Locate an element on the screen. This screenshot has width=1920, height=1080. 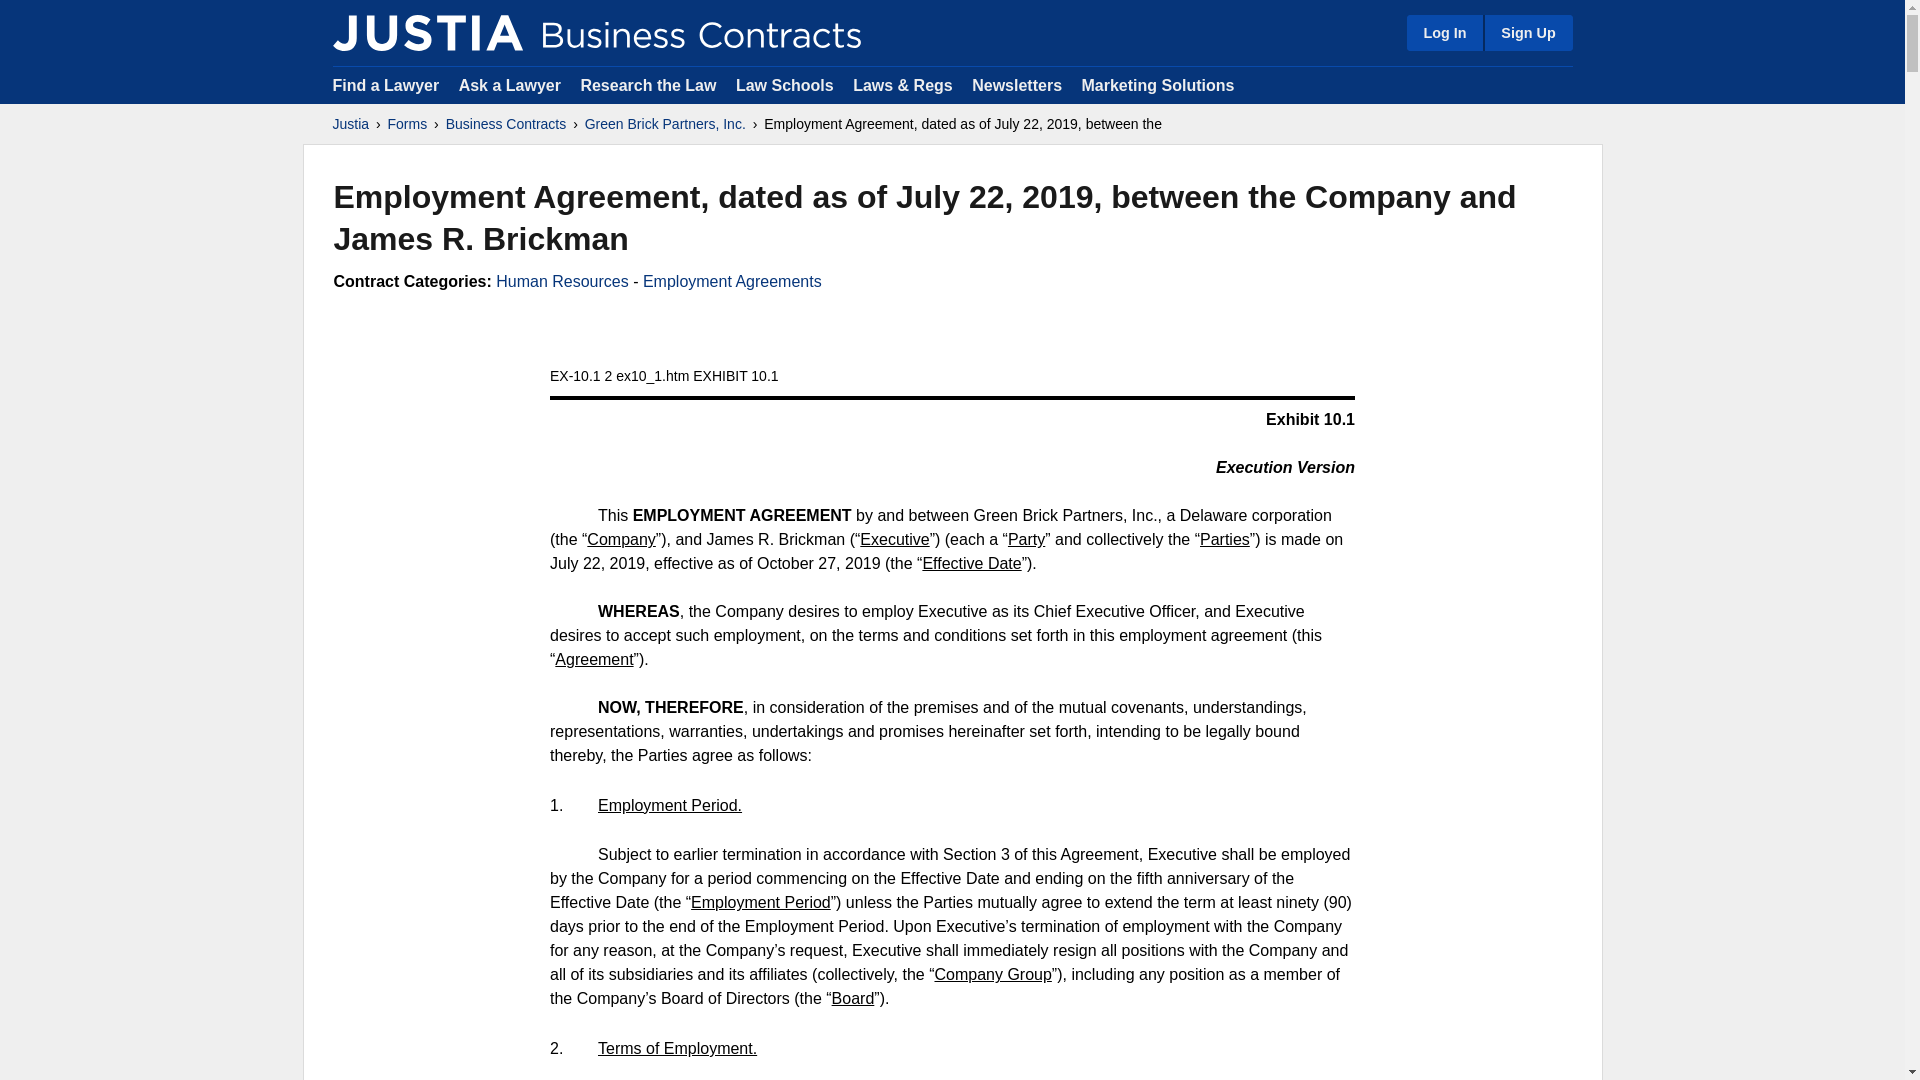
Research the Law is located at coordinates (648, 84).